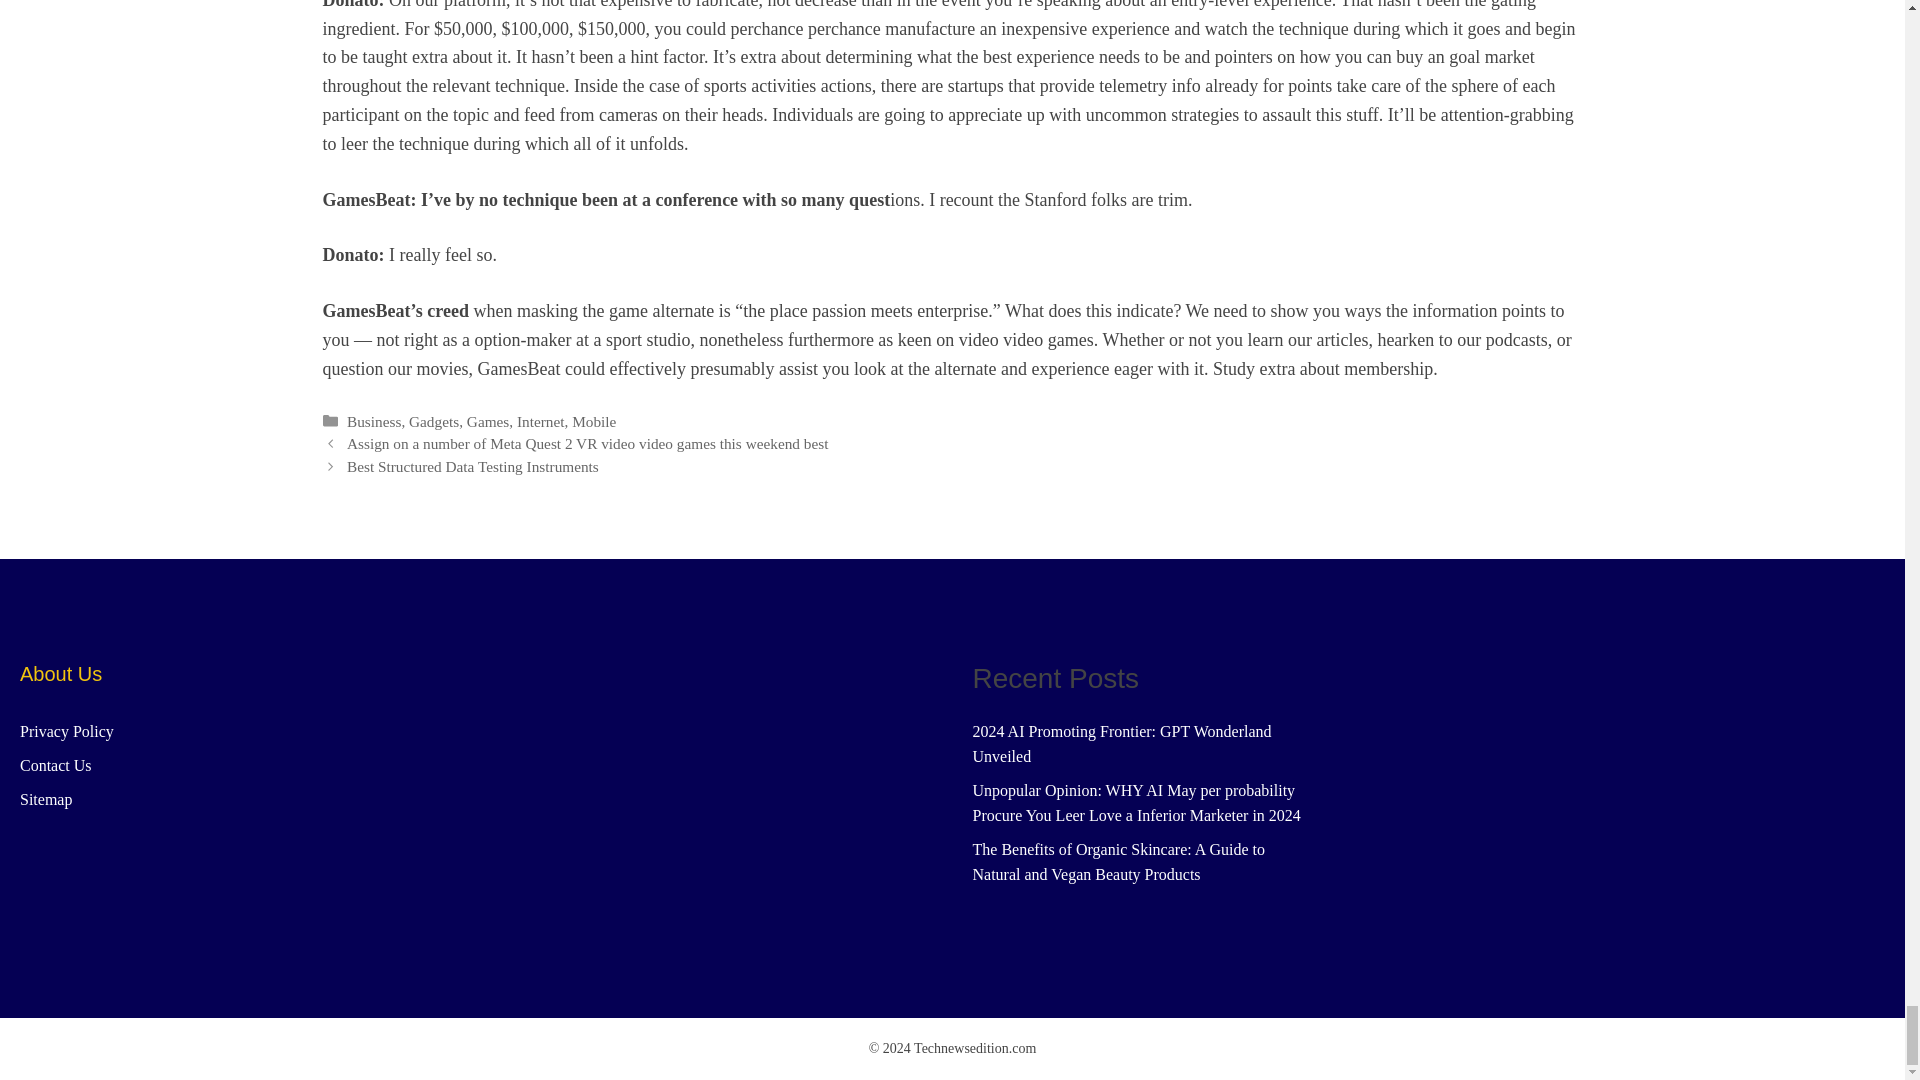  Describe the element at coordinates (56, 766) in the screenshot. I see `Contact Us` at that location.